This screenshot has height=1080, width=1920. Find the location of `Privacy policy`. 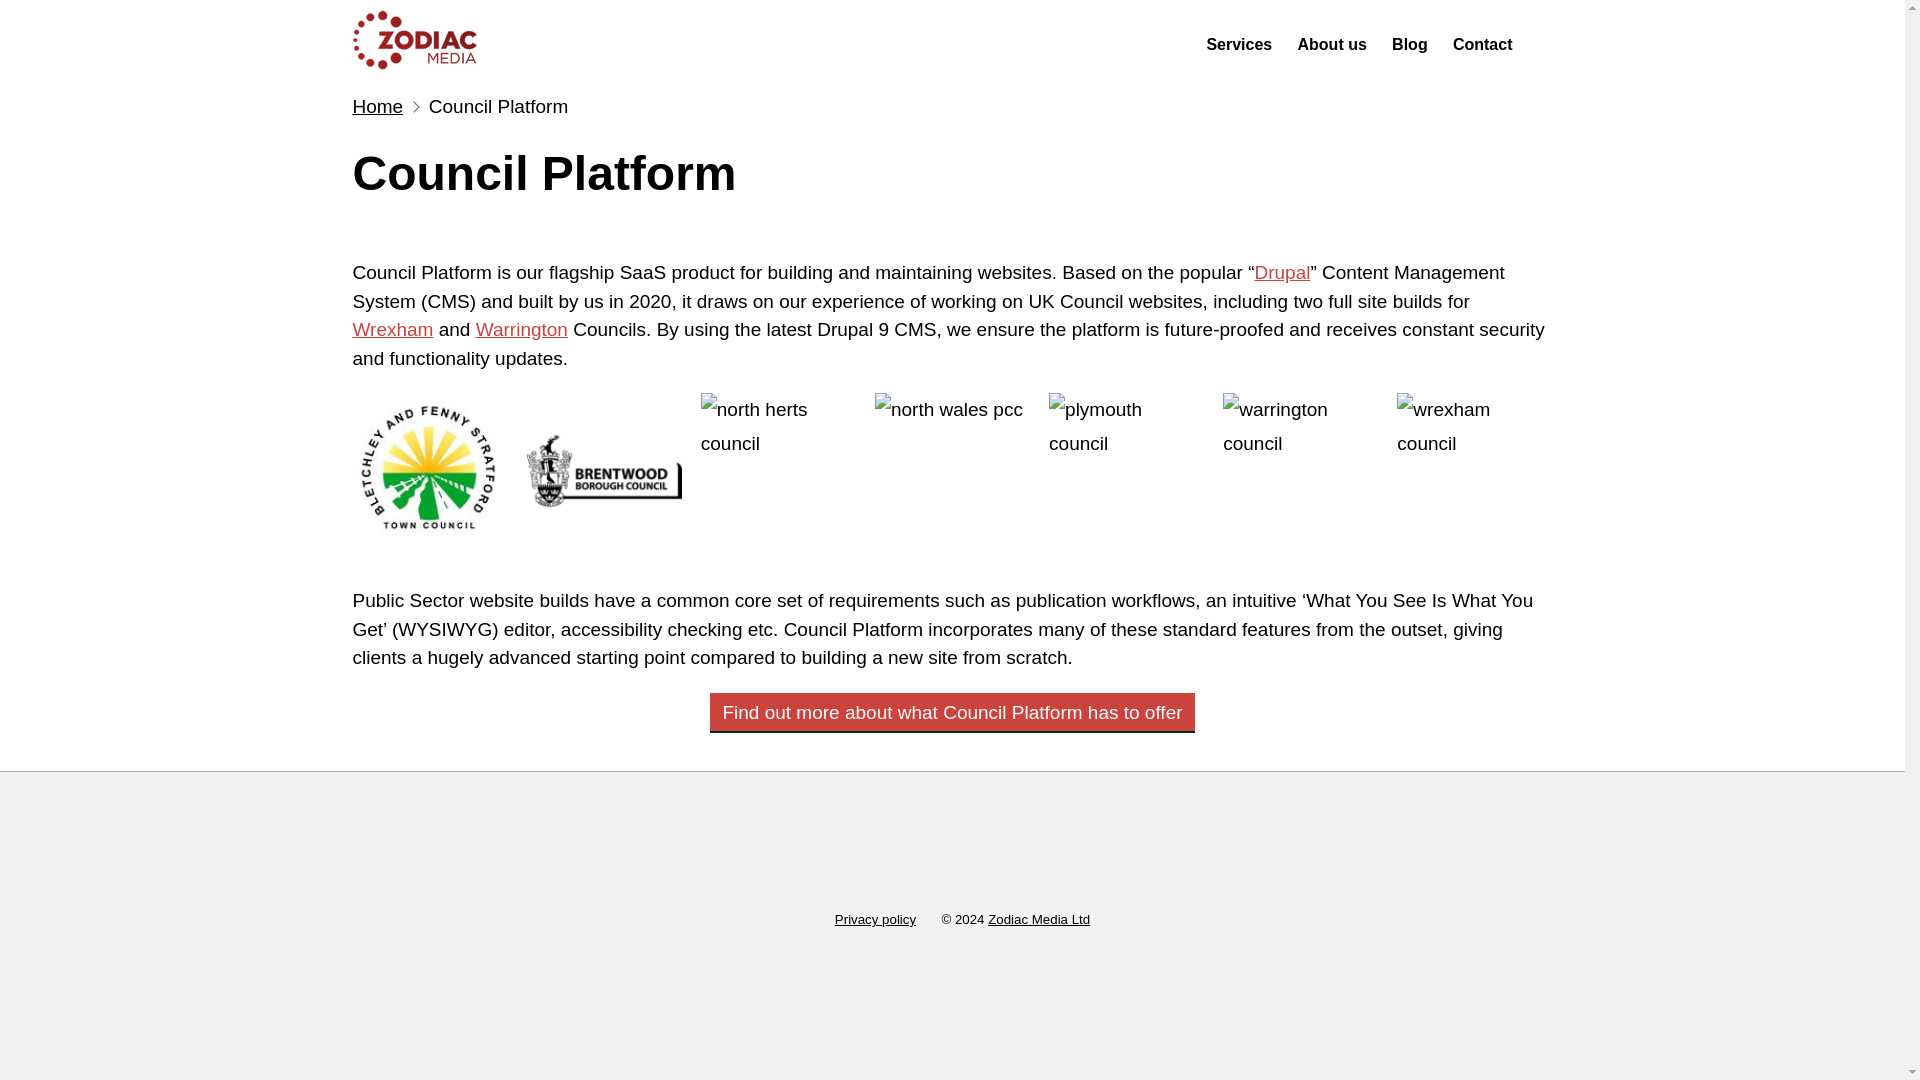

Privacy policy is located at coordinates (875, 918).